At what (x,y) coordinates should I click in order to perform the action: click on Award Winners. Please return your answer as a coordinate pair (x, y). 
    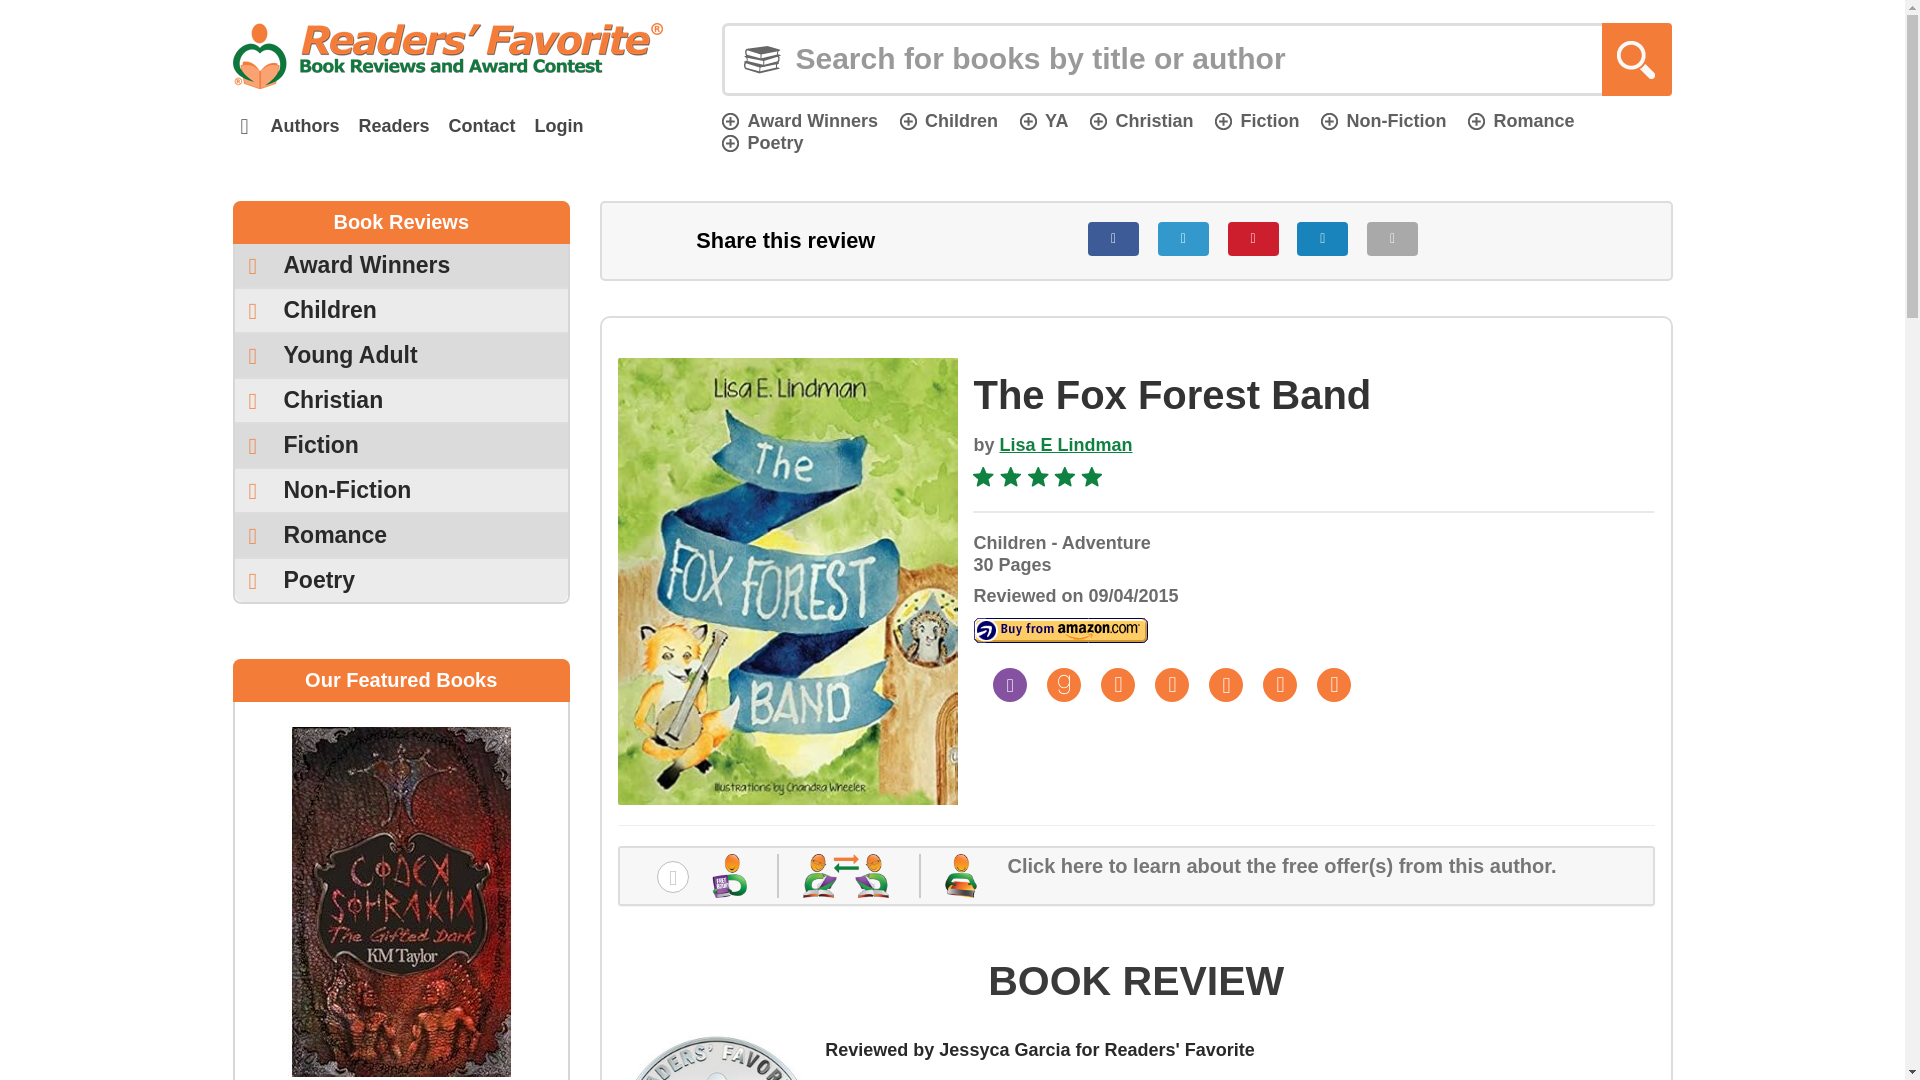
    Looking at the image, I should click on (799, 120).